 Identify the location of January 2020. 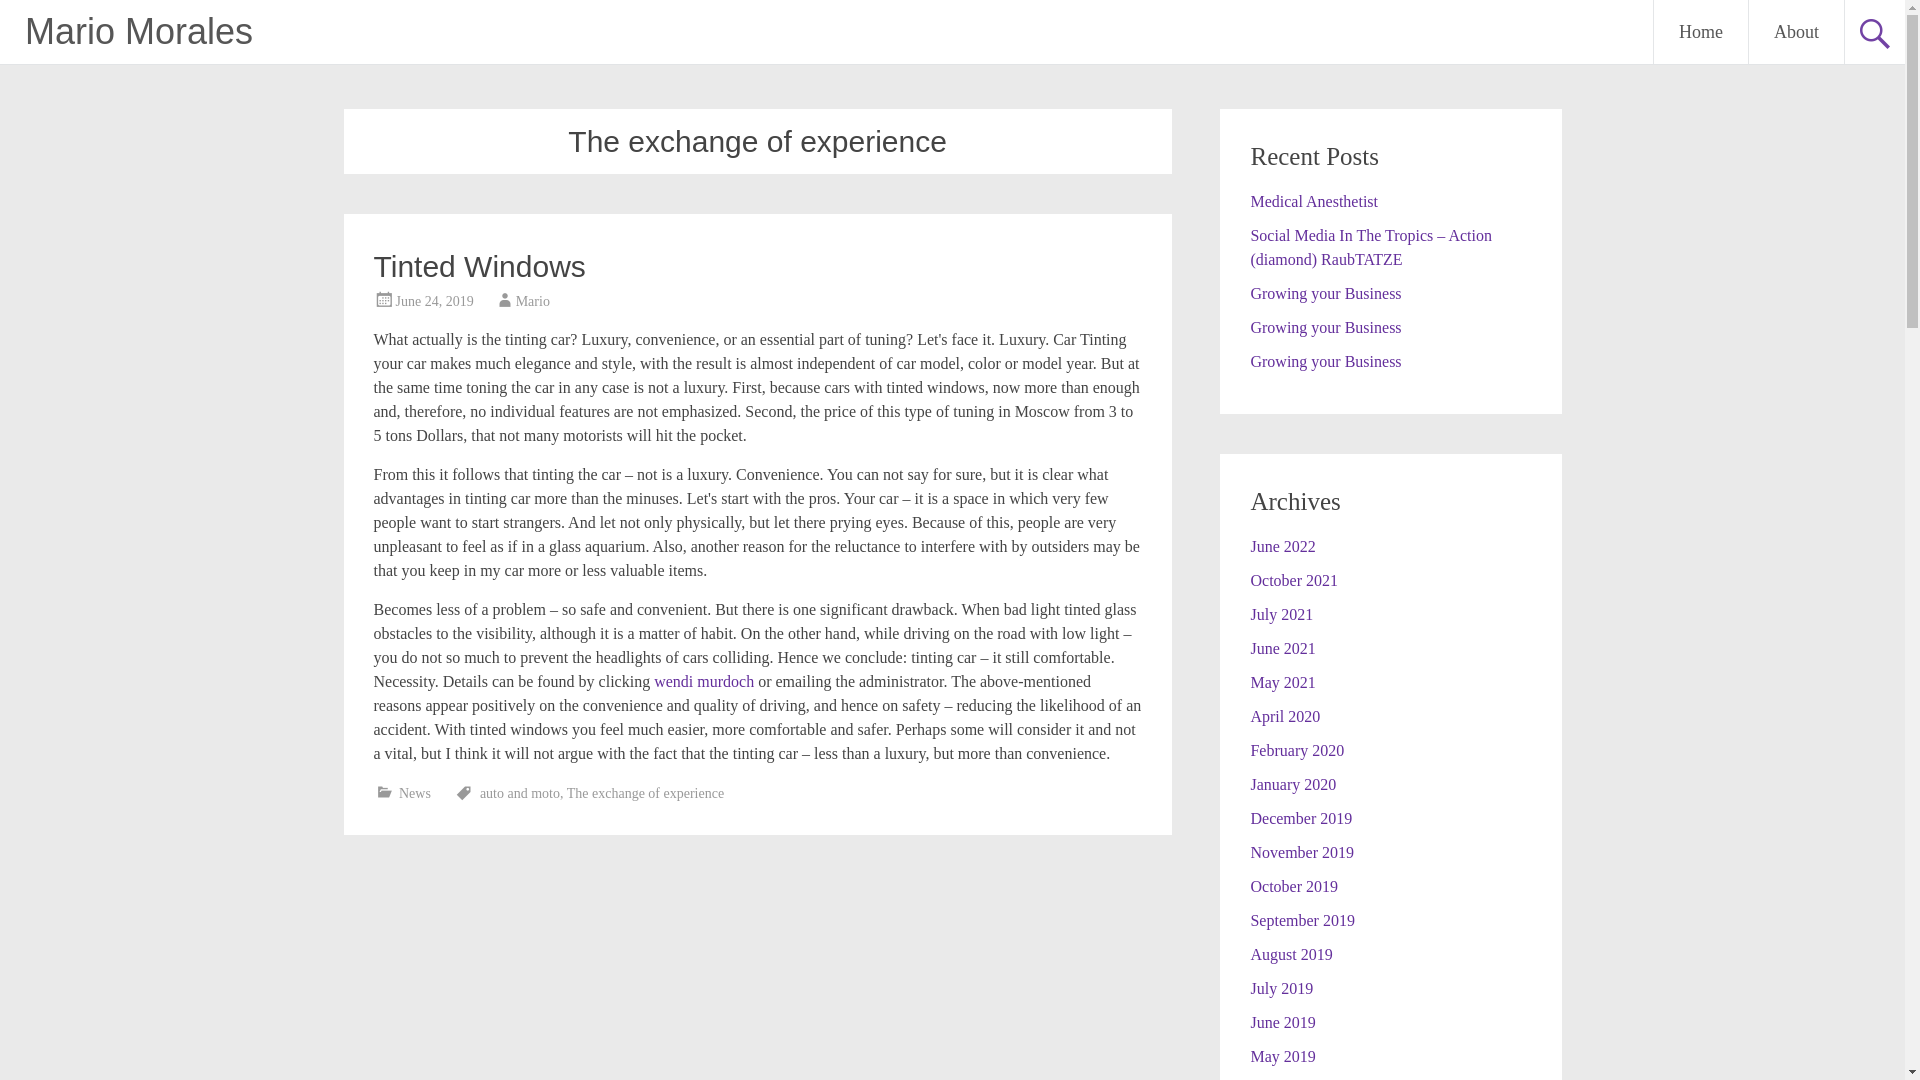
(1292, 784).